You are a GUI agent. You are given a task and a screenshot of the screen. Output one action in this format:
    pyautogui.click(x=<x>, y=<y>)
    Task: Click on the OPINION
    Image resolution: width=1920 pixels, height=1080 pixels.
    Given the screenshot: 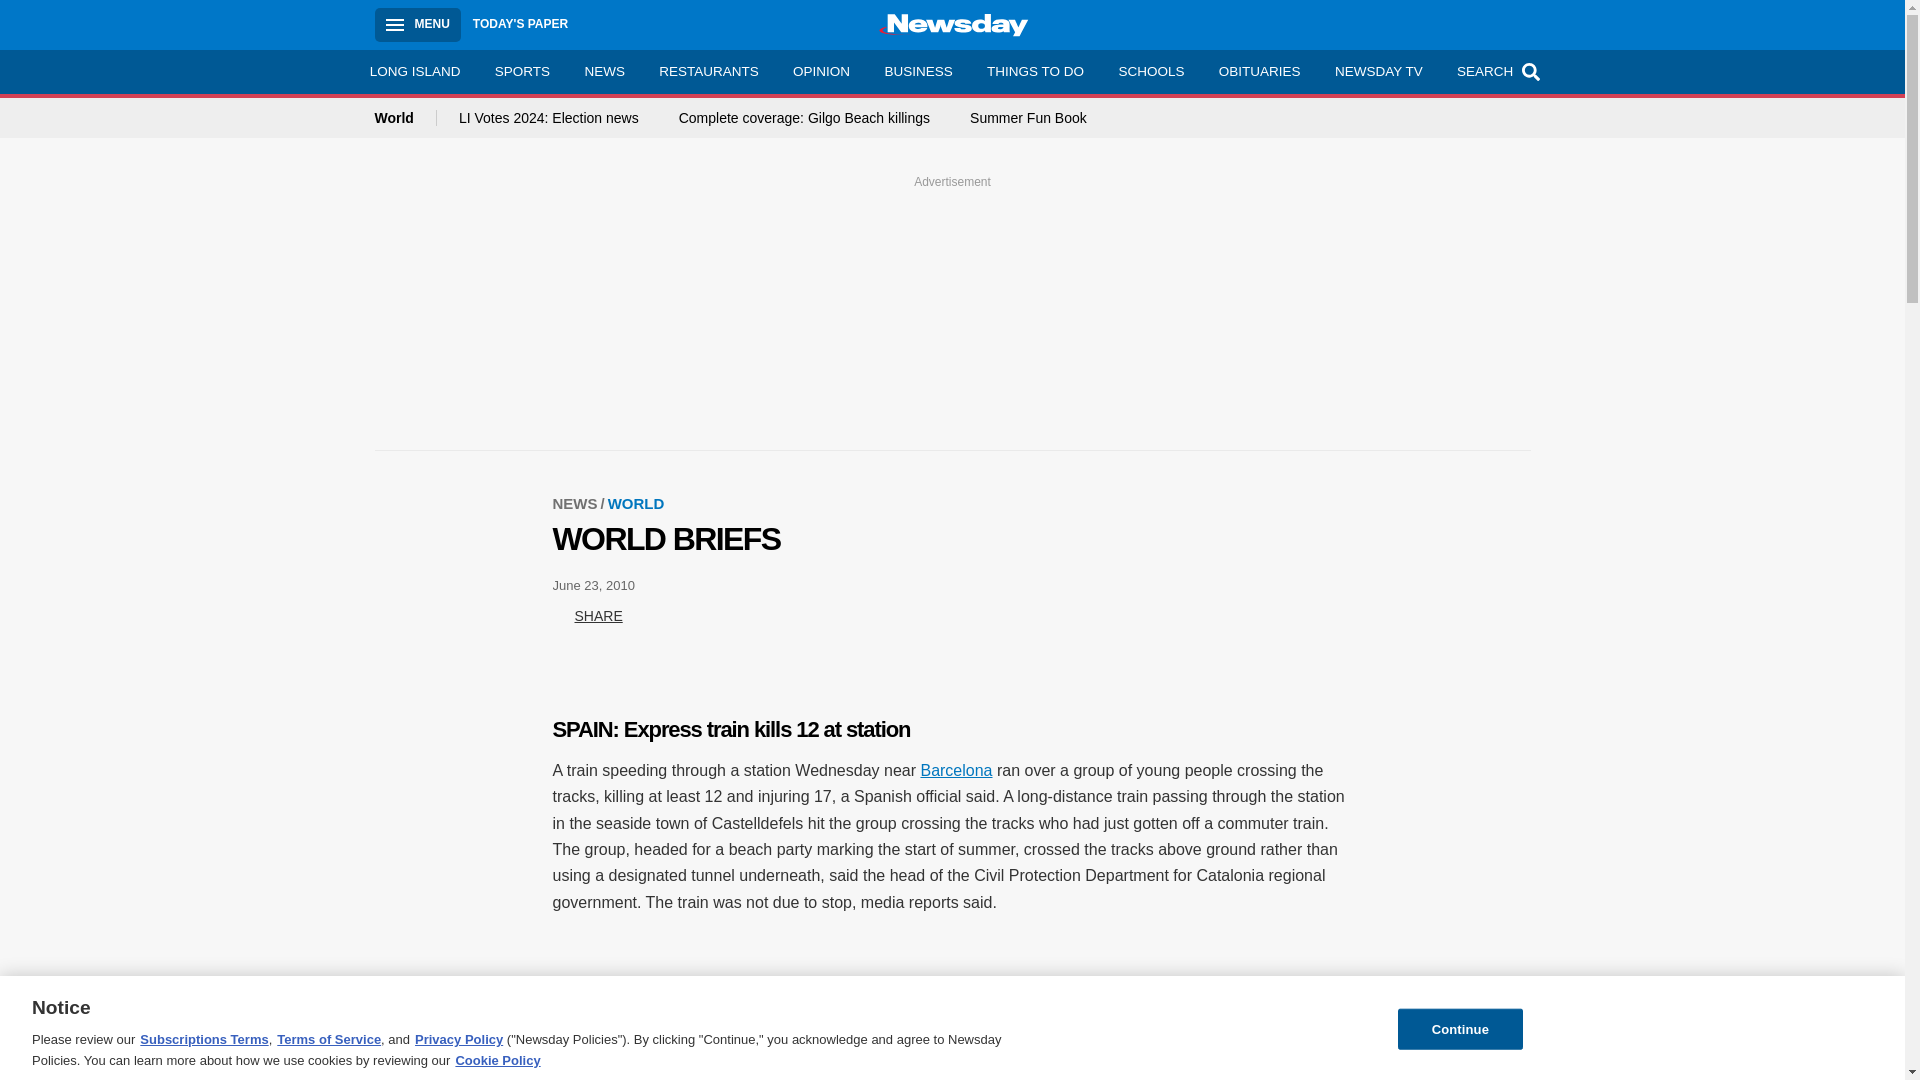 What is the action you would take?
    pyautogui.click(x=821, y=71)
    